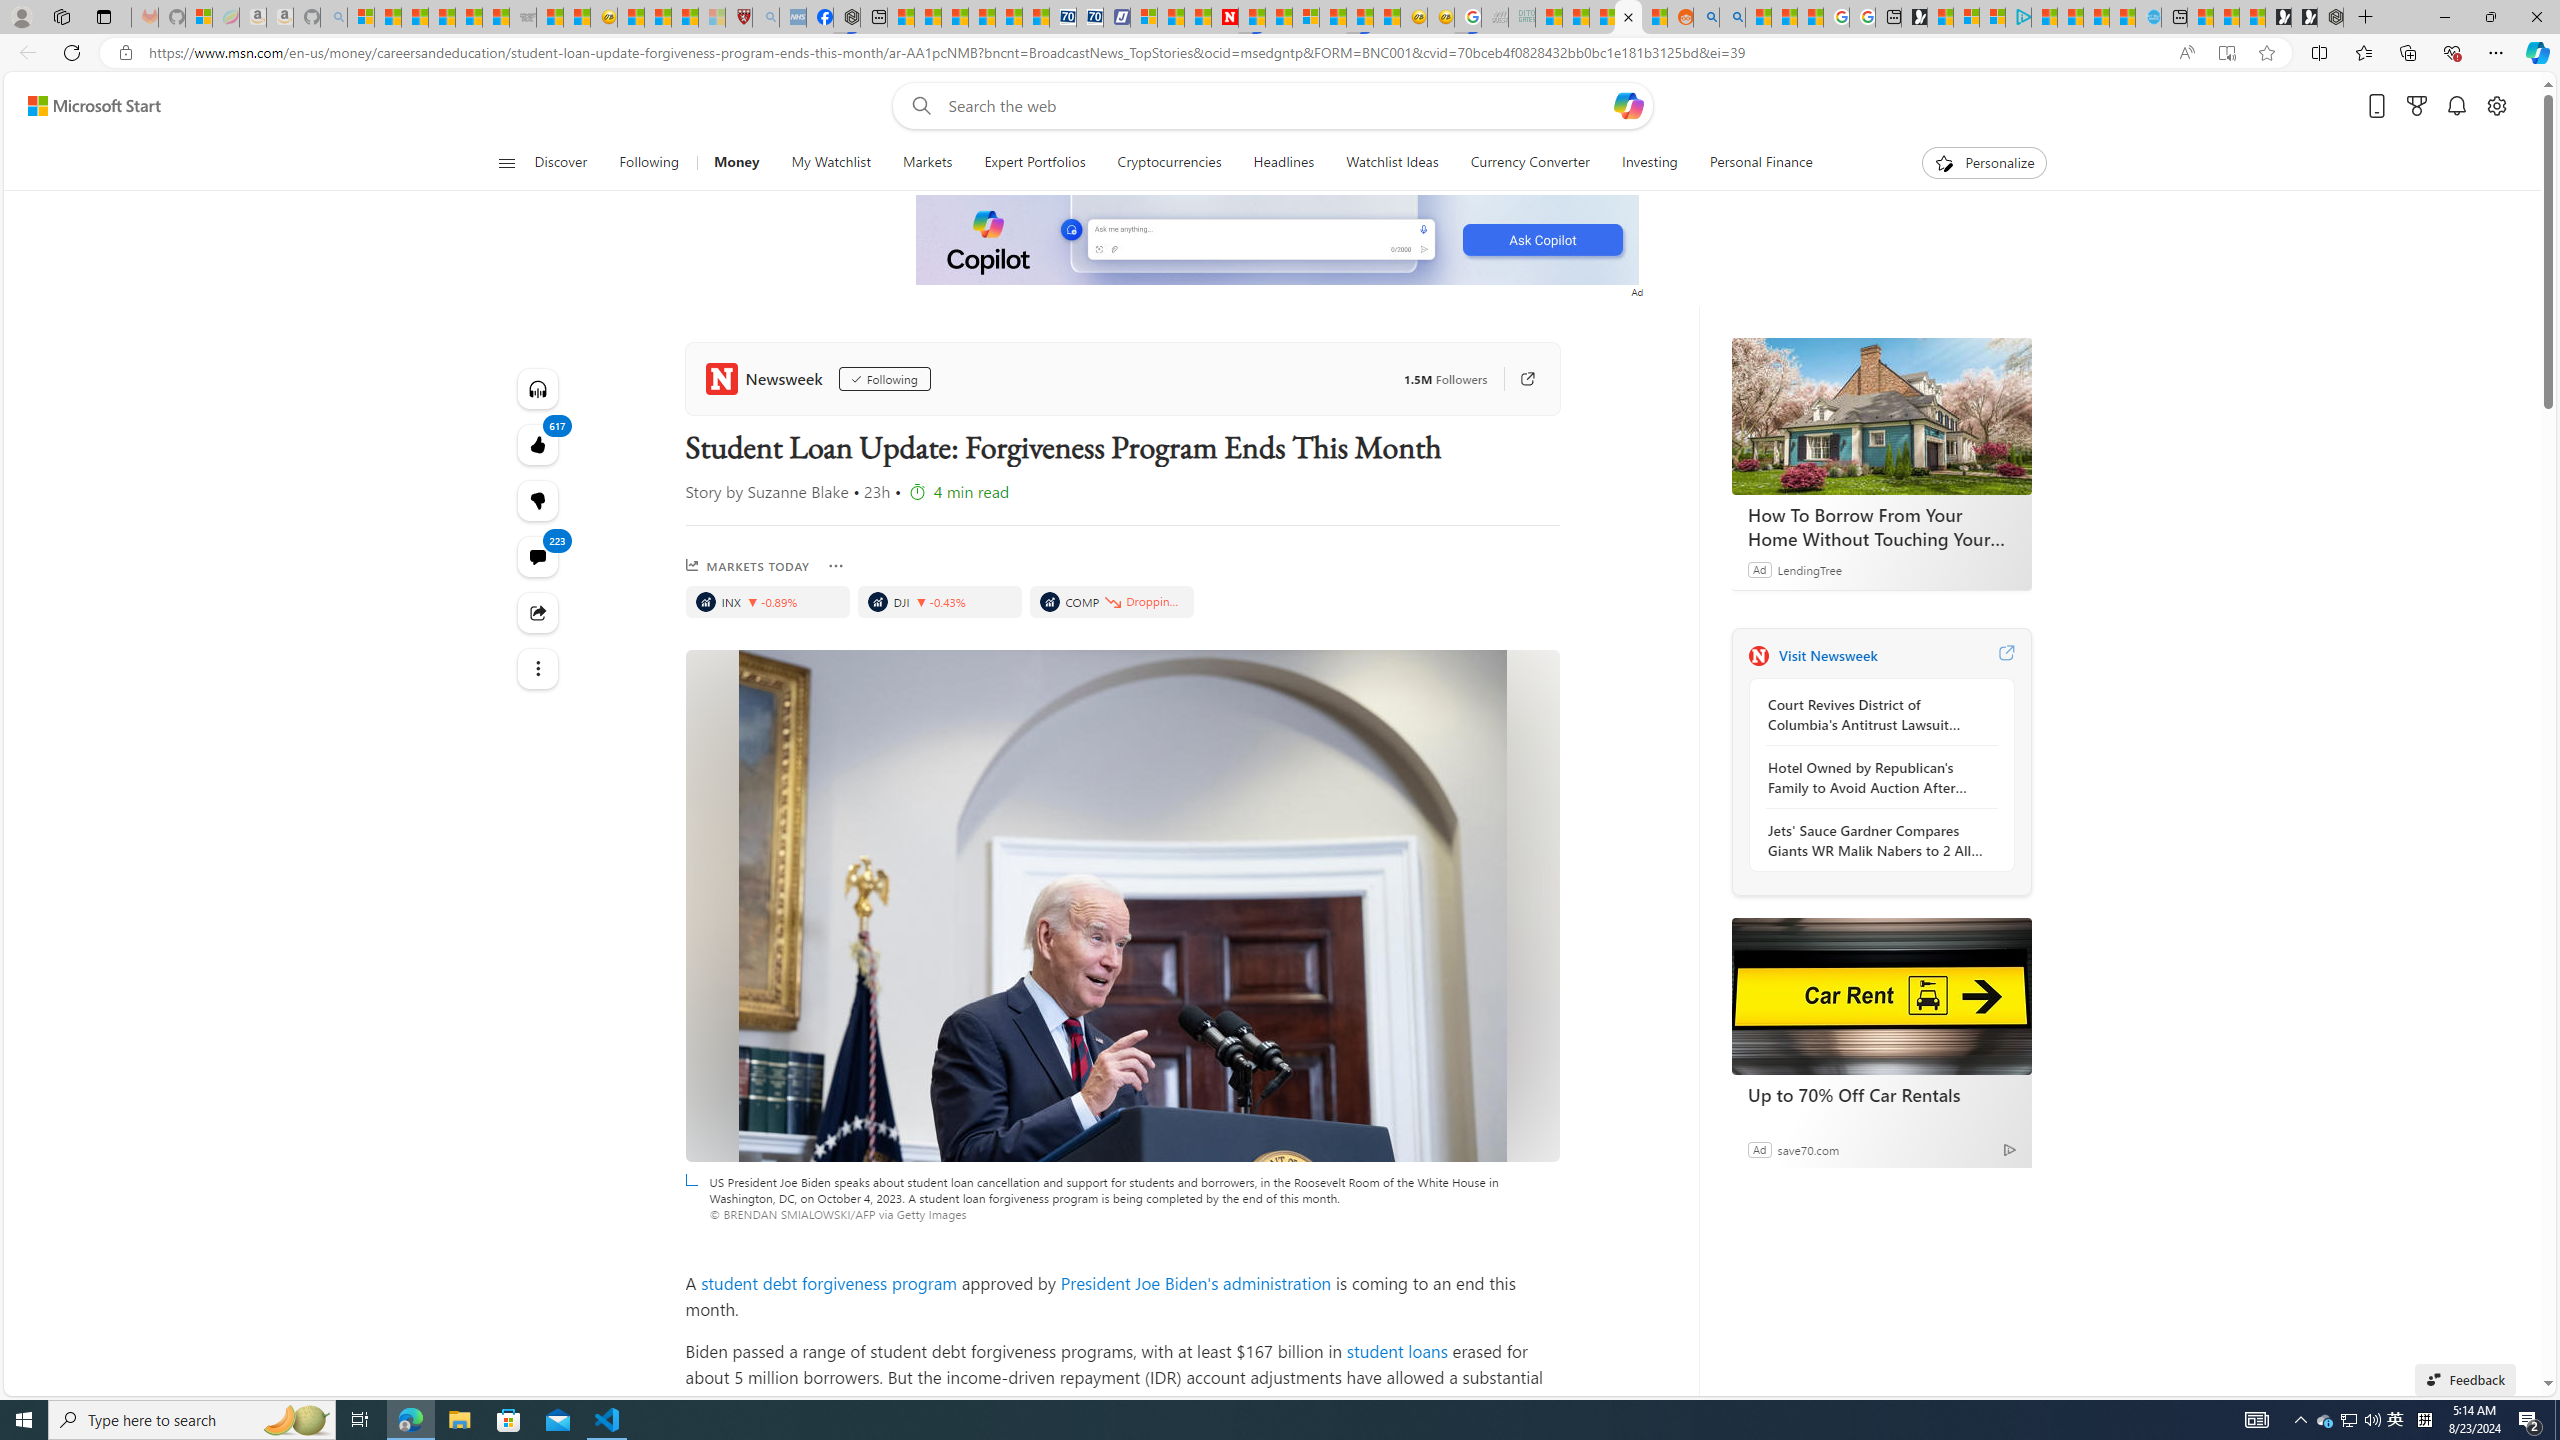  I want to click on Currency Converter, so click(1529, 163).